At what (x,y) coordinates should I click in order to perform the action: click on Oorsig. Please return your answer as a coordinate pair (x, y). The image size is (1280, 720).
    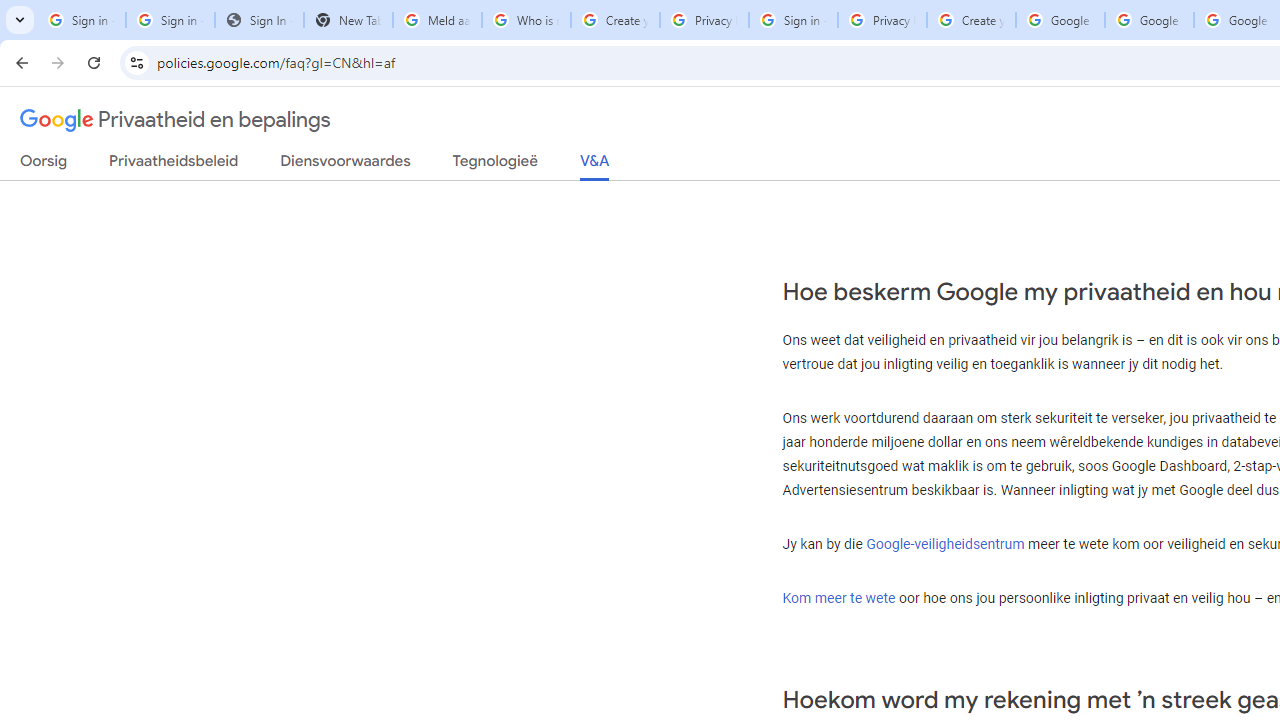
    Looking at the image, I should click on (44, 165).